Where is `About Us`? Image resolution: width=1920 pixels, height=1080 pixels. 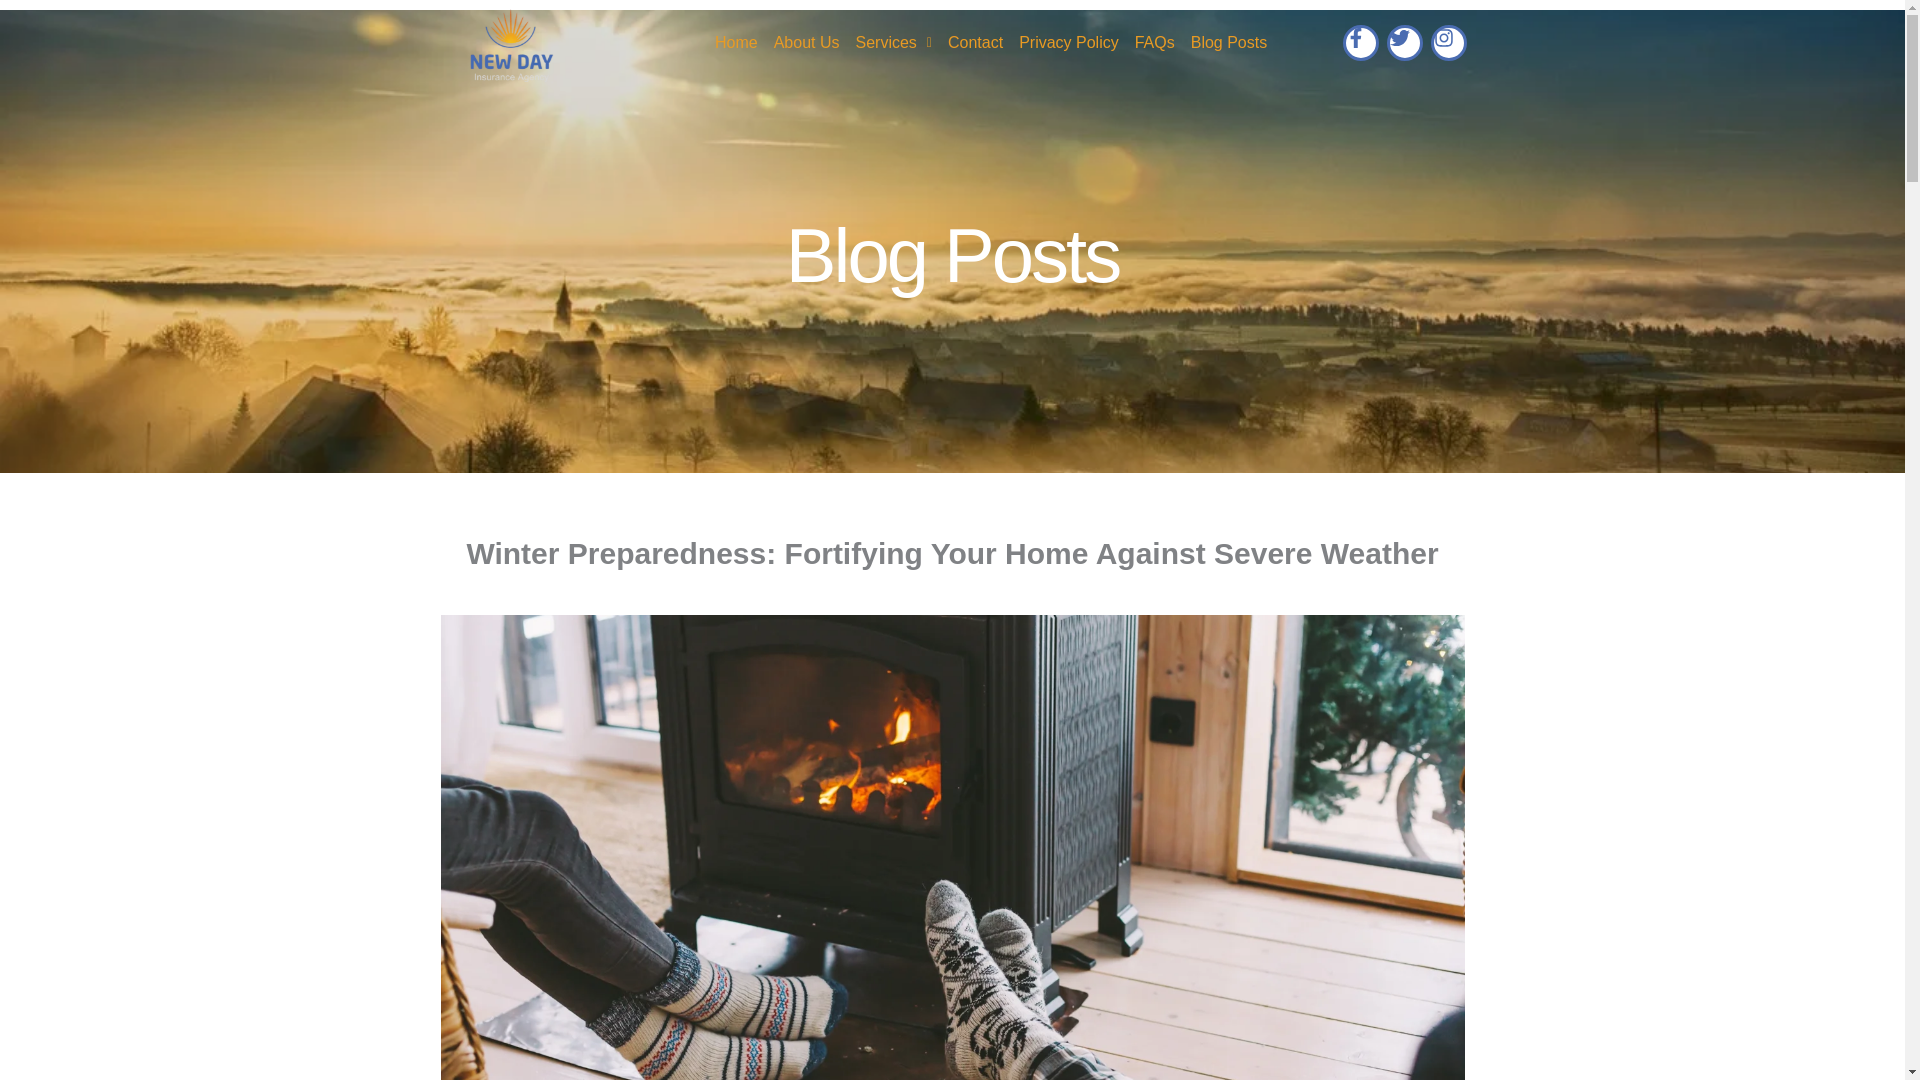
About Us is located at coordinates (807, 42).